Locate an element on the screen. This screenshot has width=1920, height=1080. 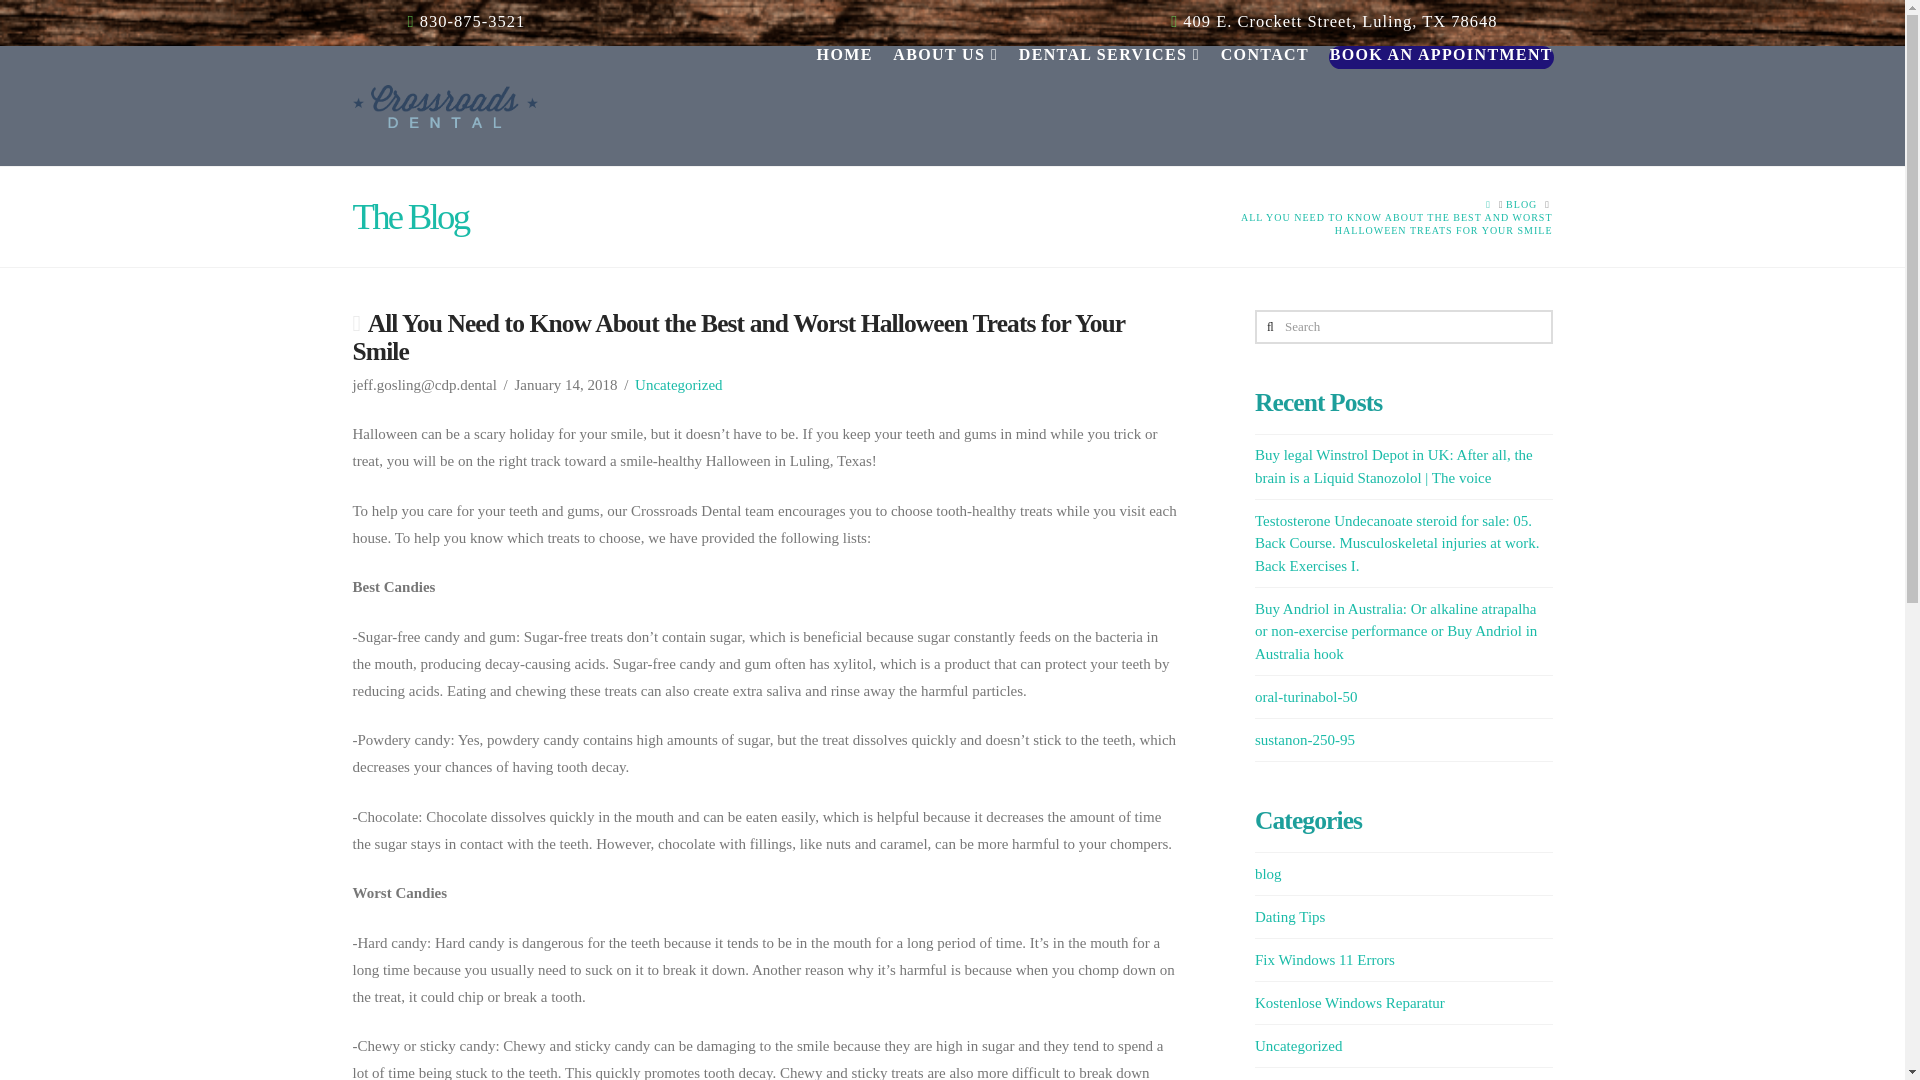
CONTACT is located at coordinates (1264, 106).